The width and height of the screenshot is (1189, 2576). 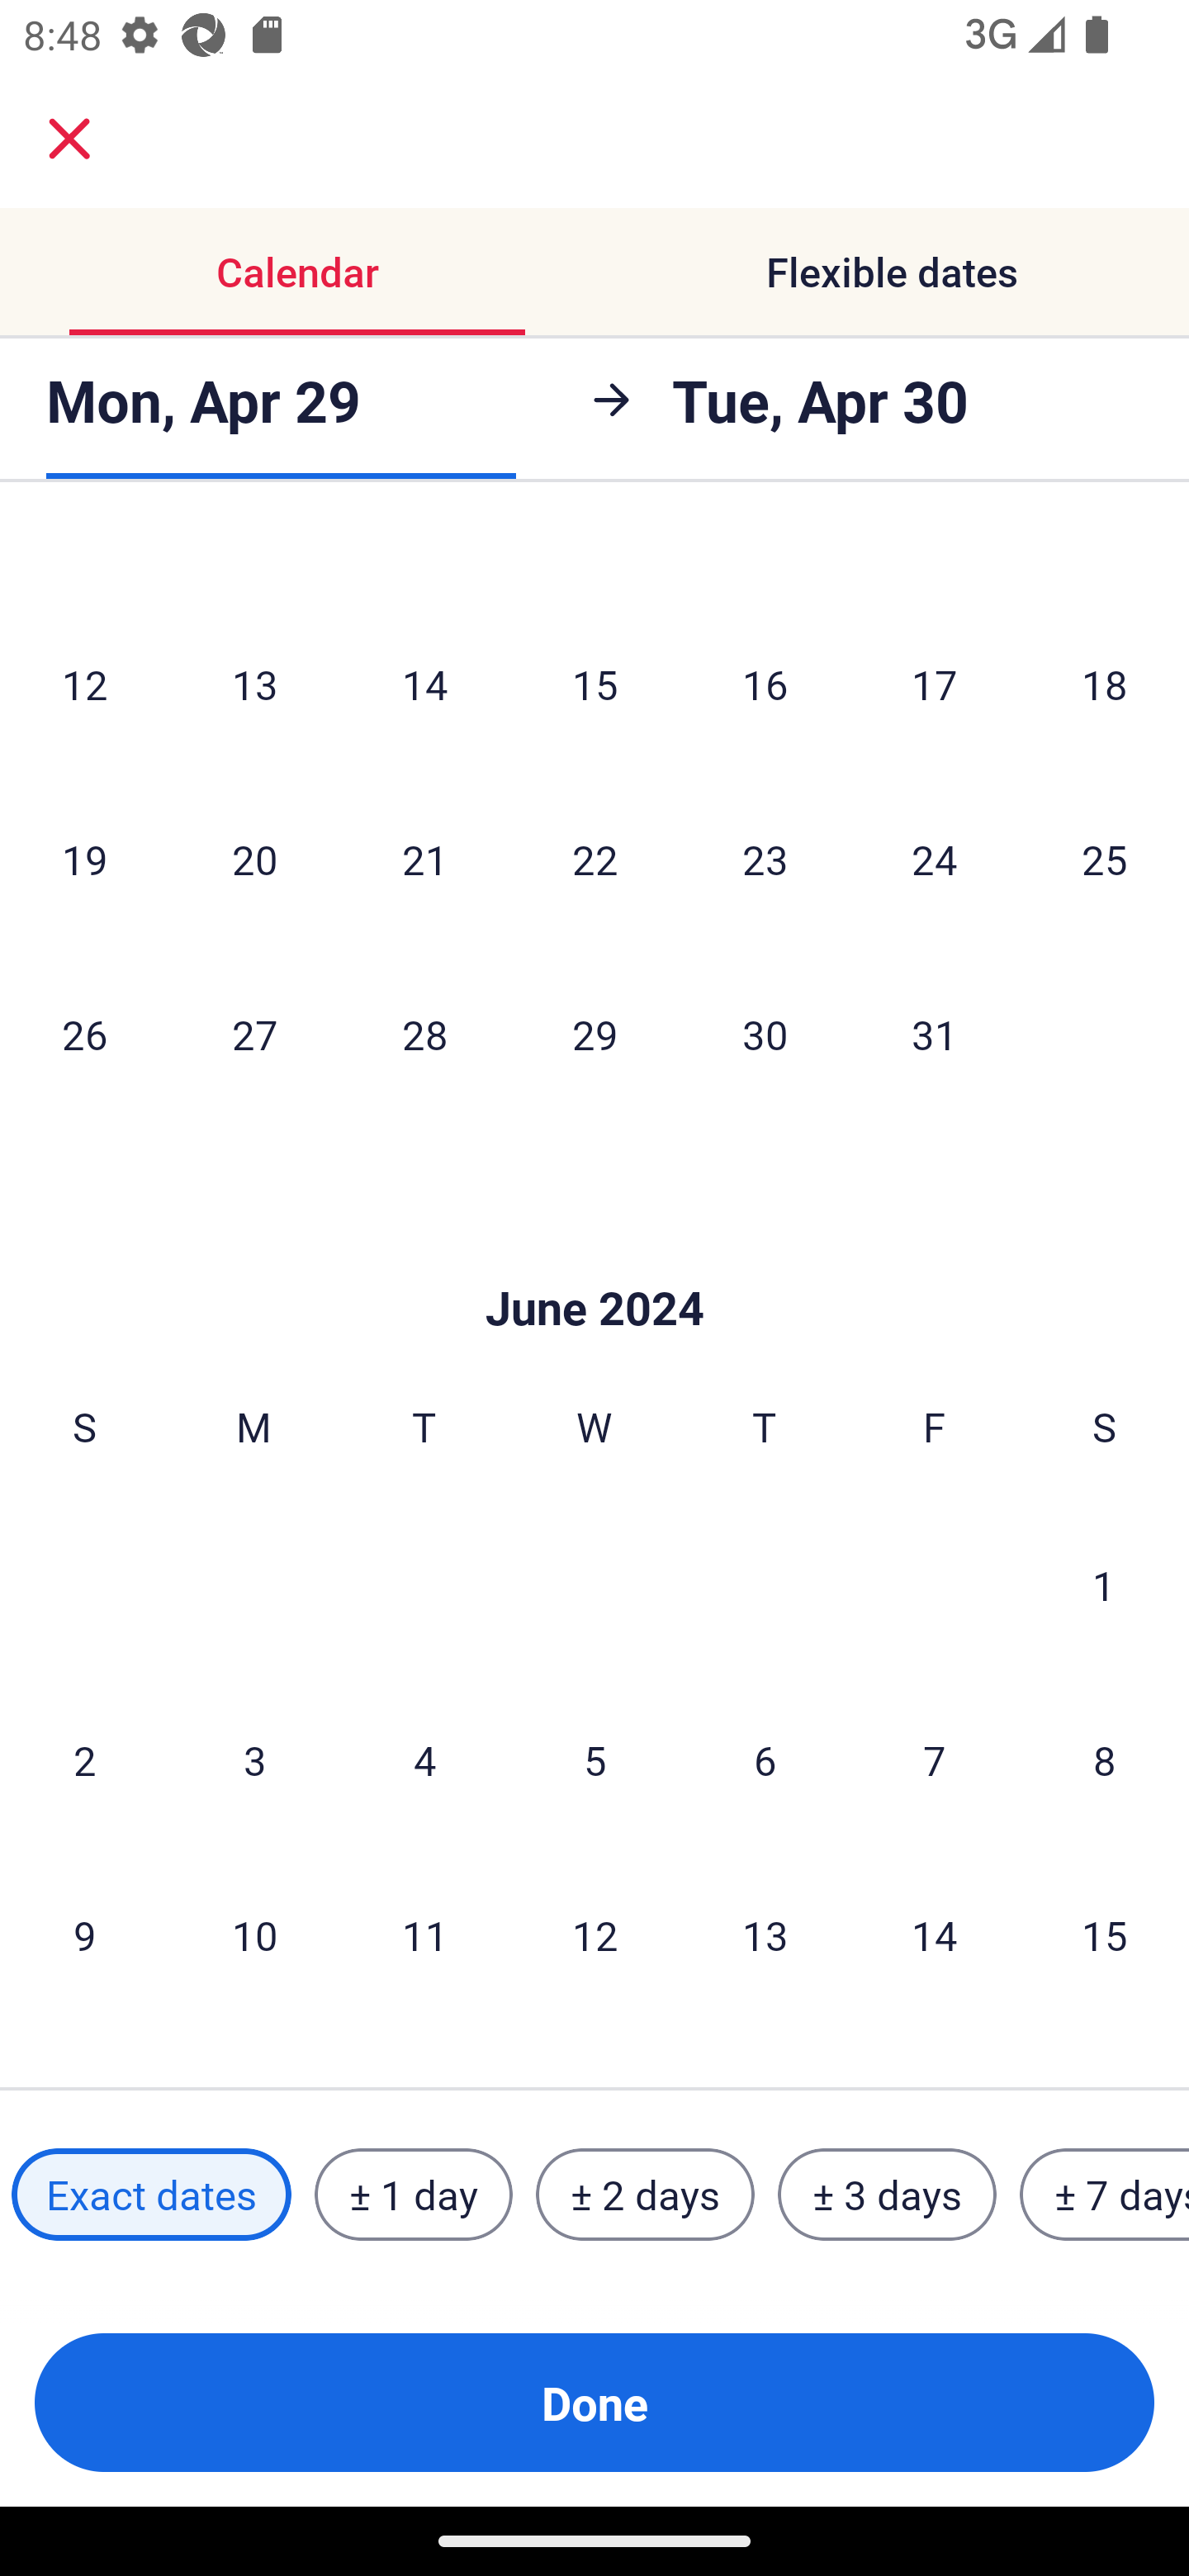 I want to click on 22 Wednesday, May 22, 2024, so click(x=594, y=859).